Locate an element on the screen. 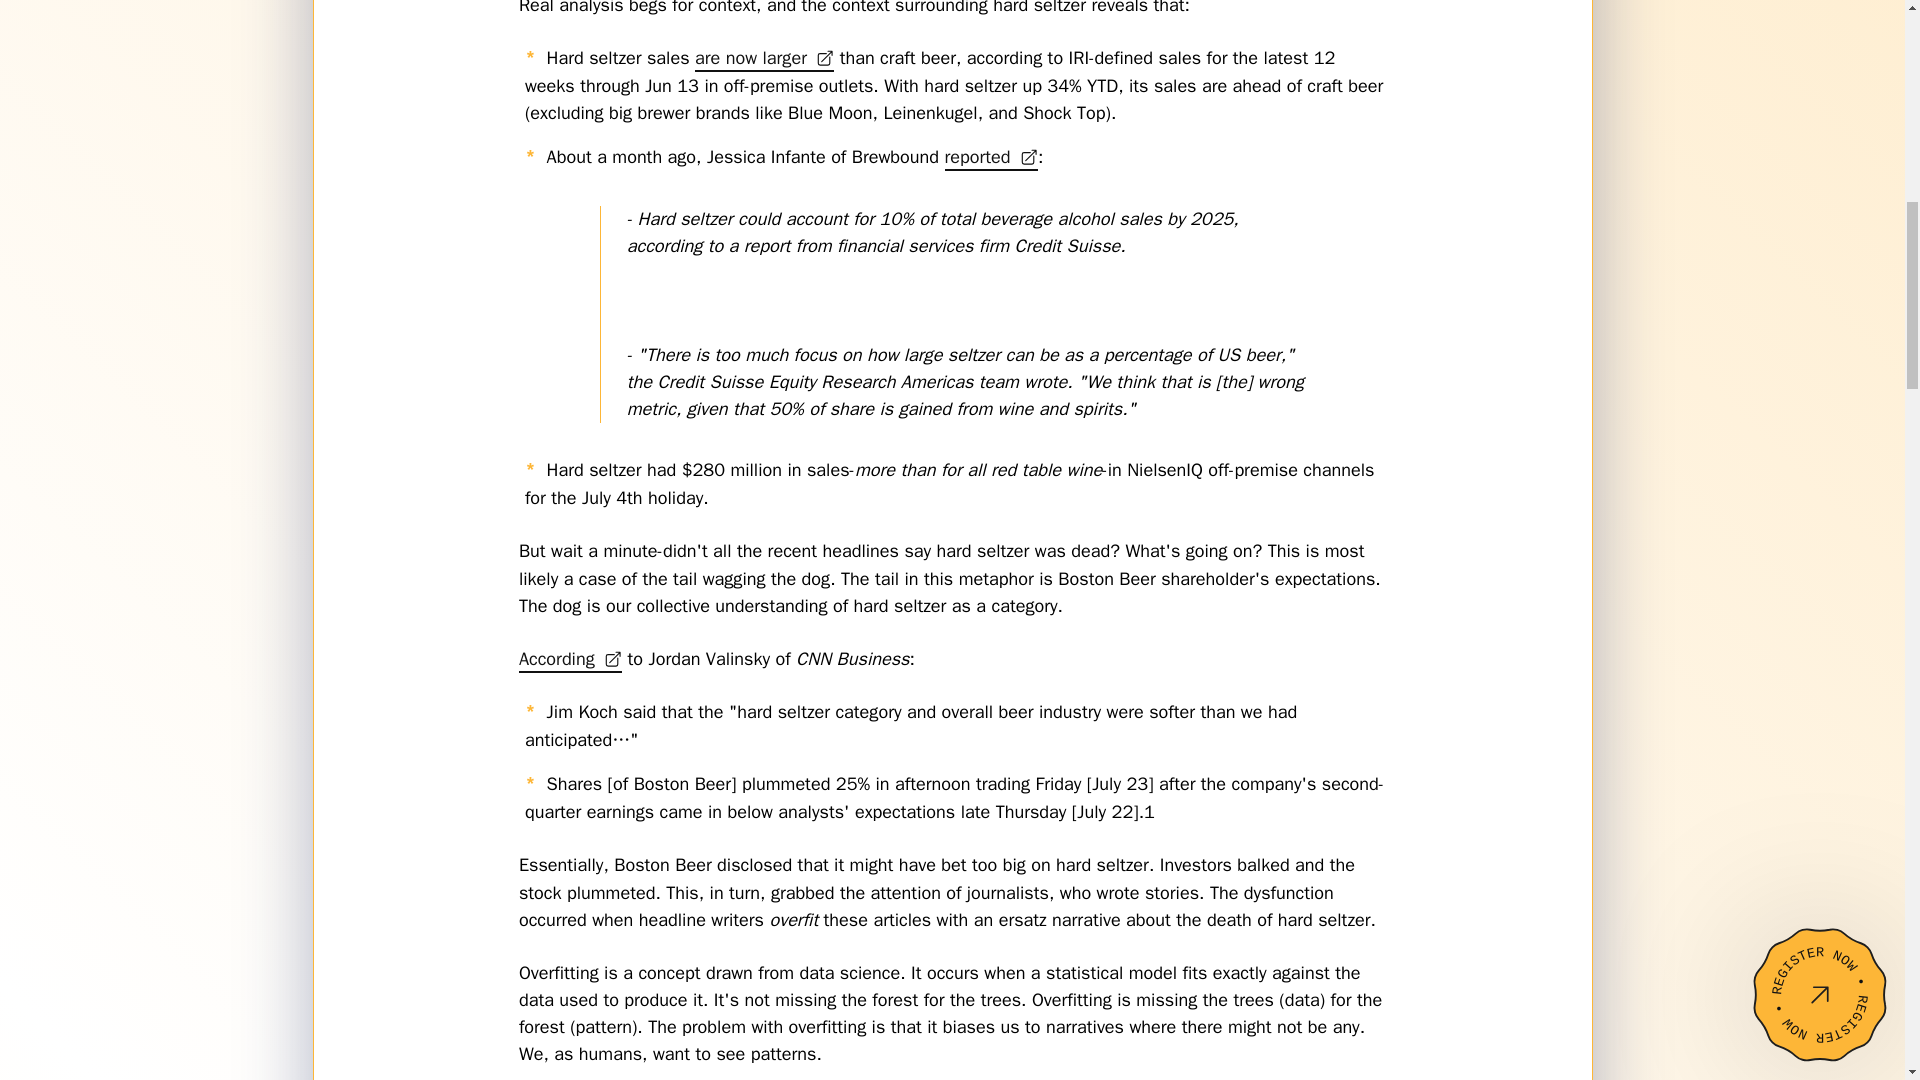 Image resolution: width=1920 pixels, height=1080 pixels. reported is located at coordinates (990, 156).